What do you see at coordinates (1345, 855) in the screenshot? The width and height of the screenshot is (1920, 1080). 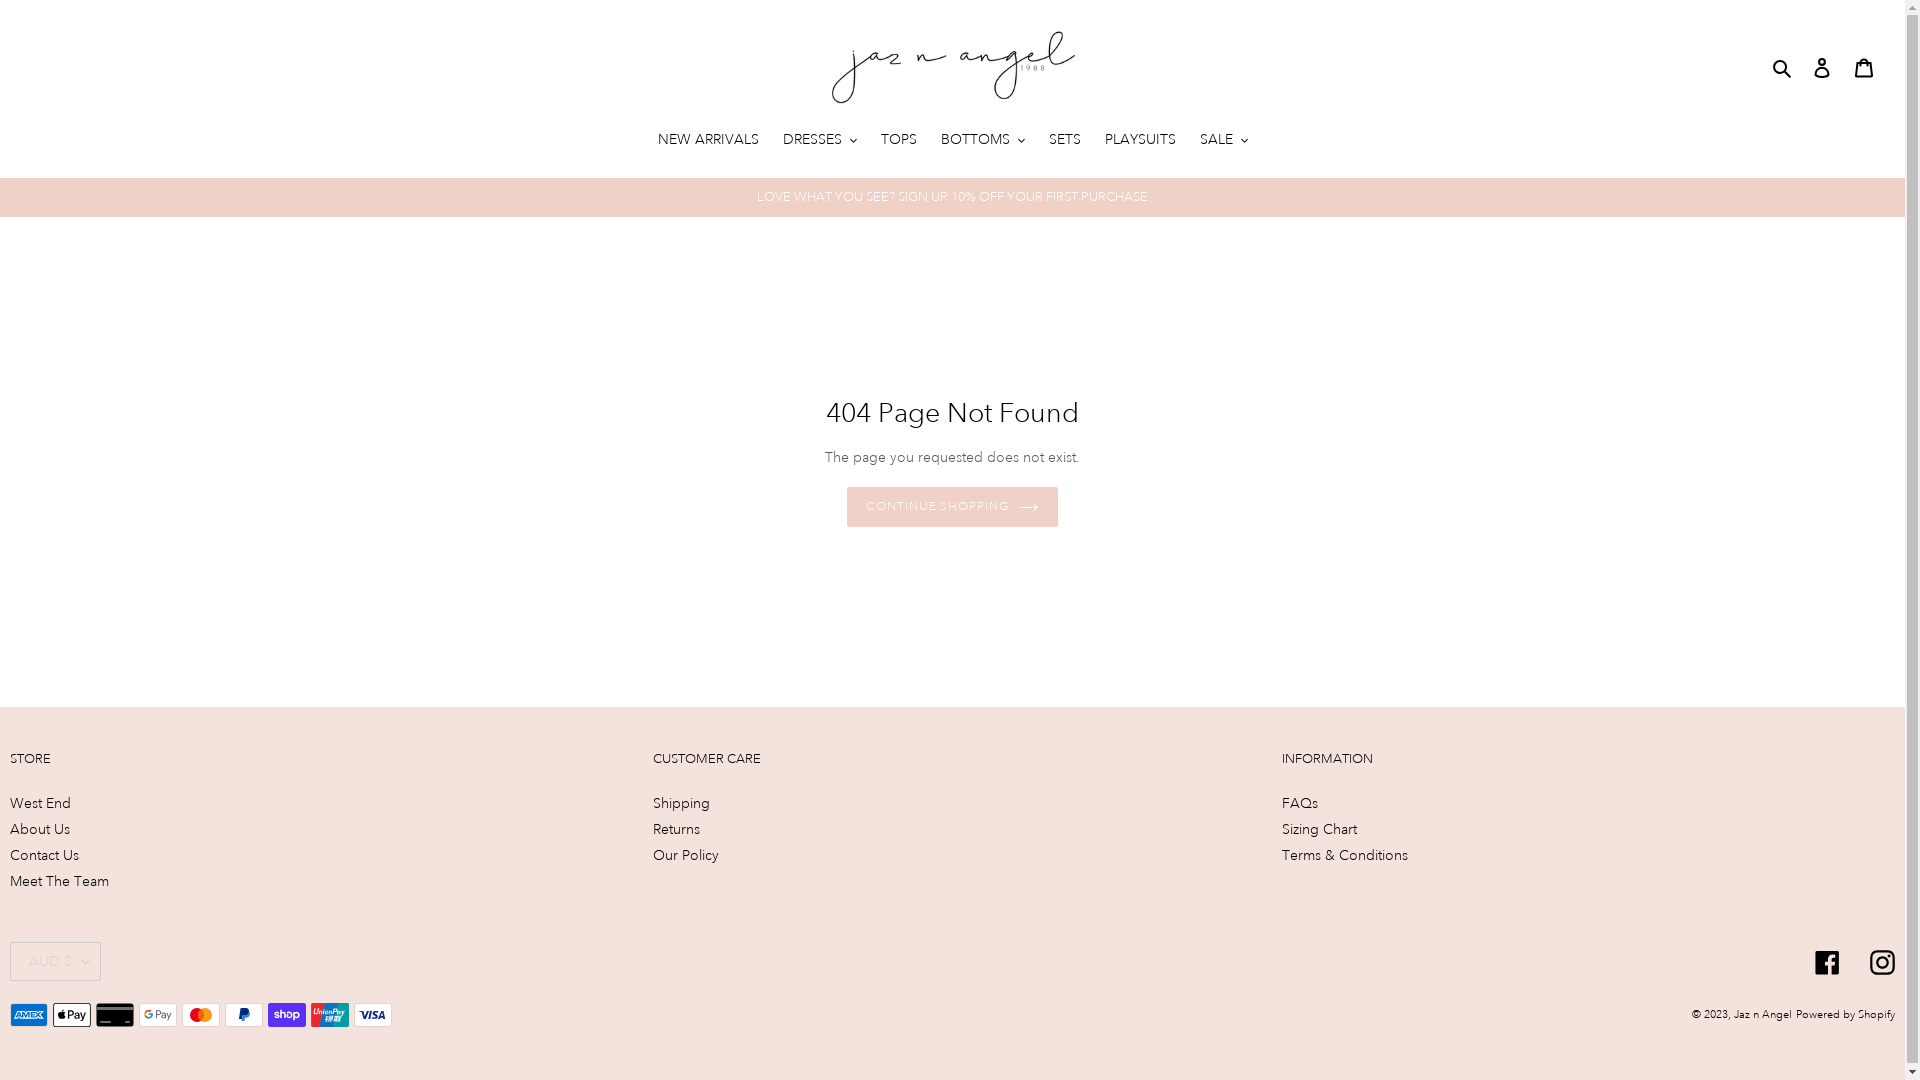 I see `Terms & Conditions` at bounding box center [1345, 855].